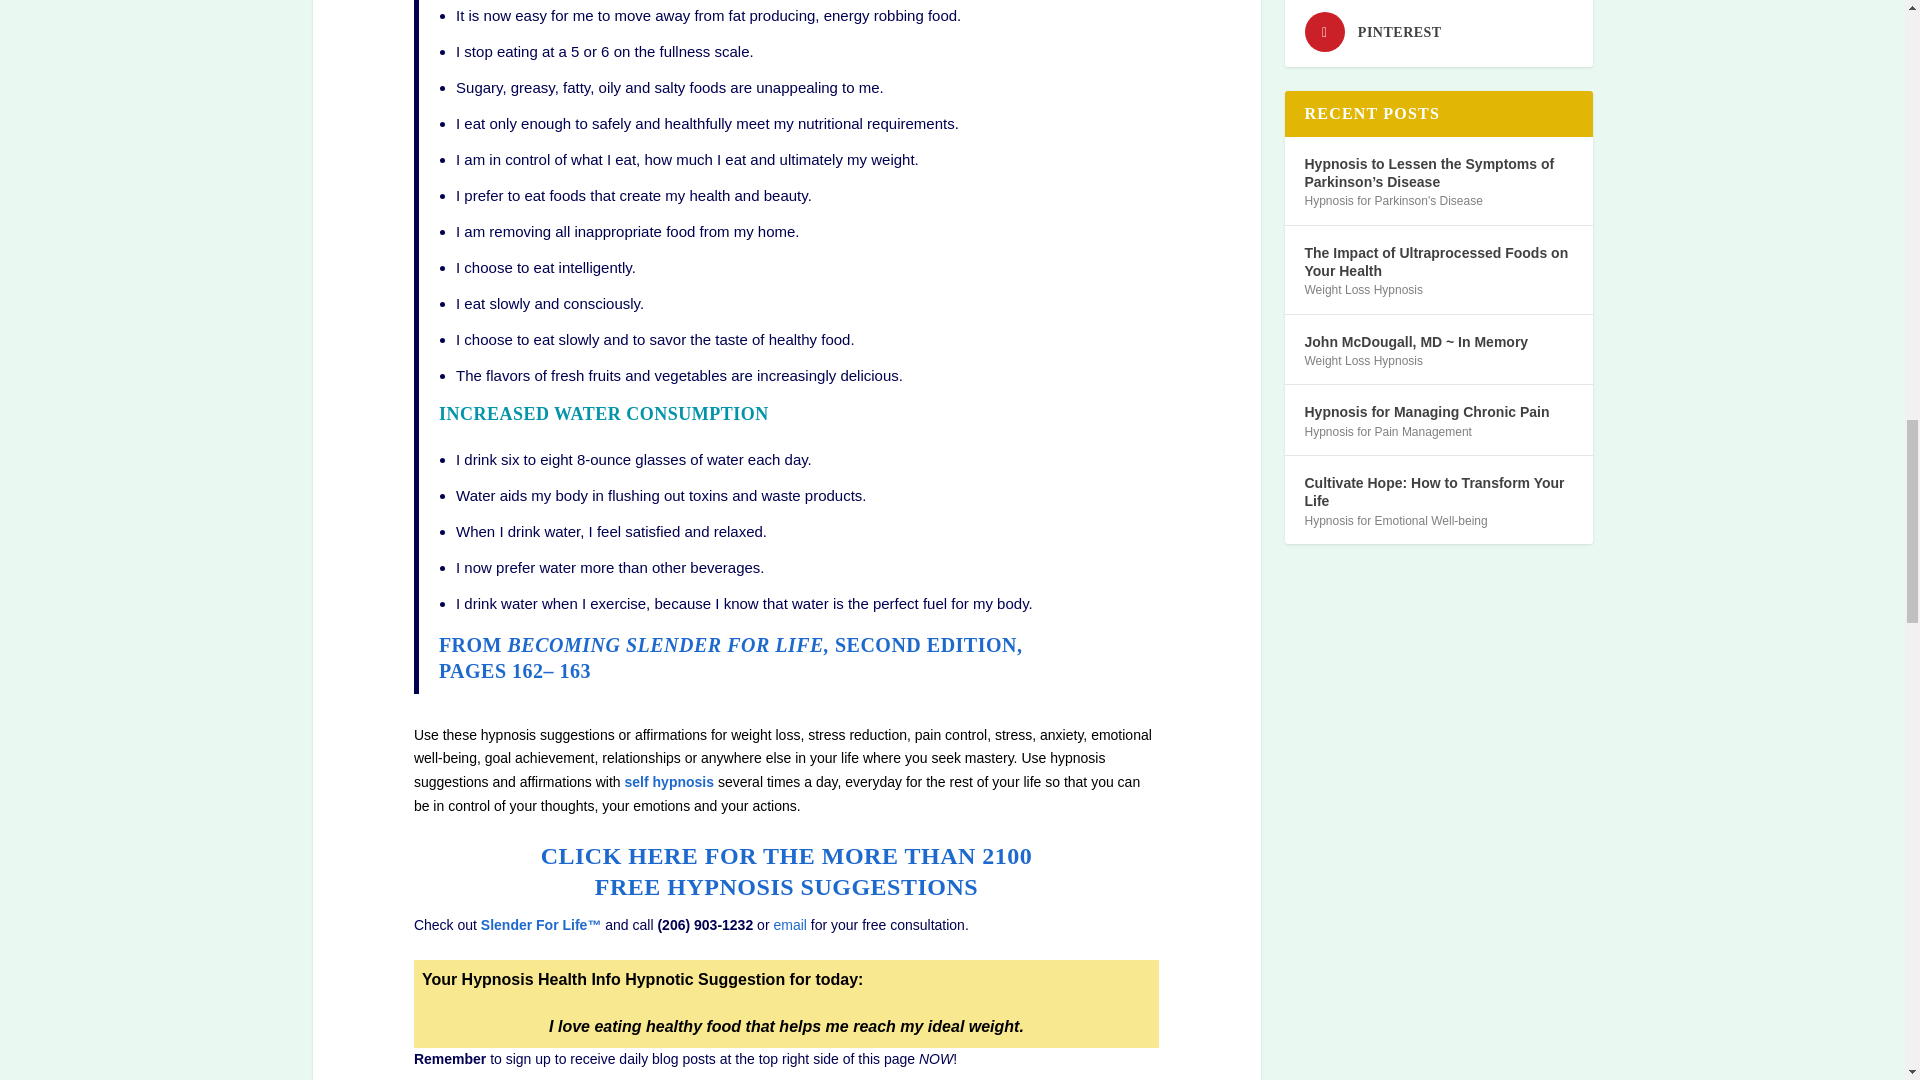 The image size is (1920, 1080). What do you see at coordinates (542, 924) in the screenshot?
I see `Slender For Life` at bounding box center [542, 924].